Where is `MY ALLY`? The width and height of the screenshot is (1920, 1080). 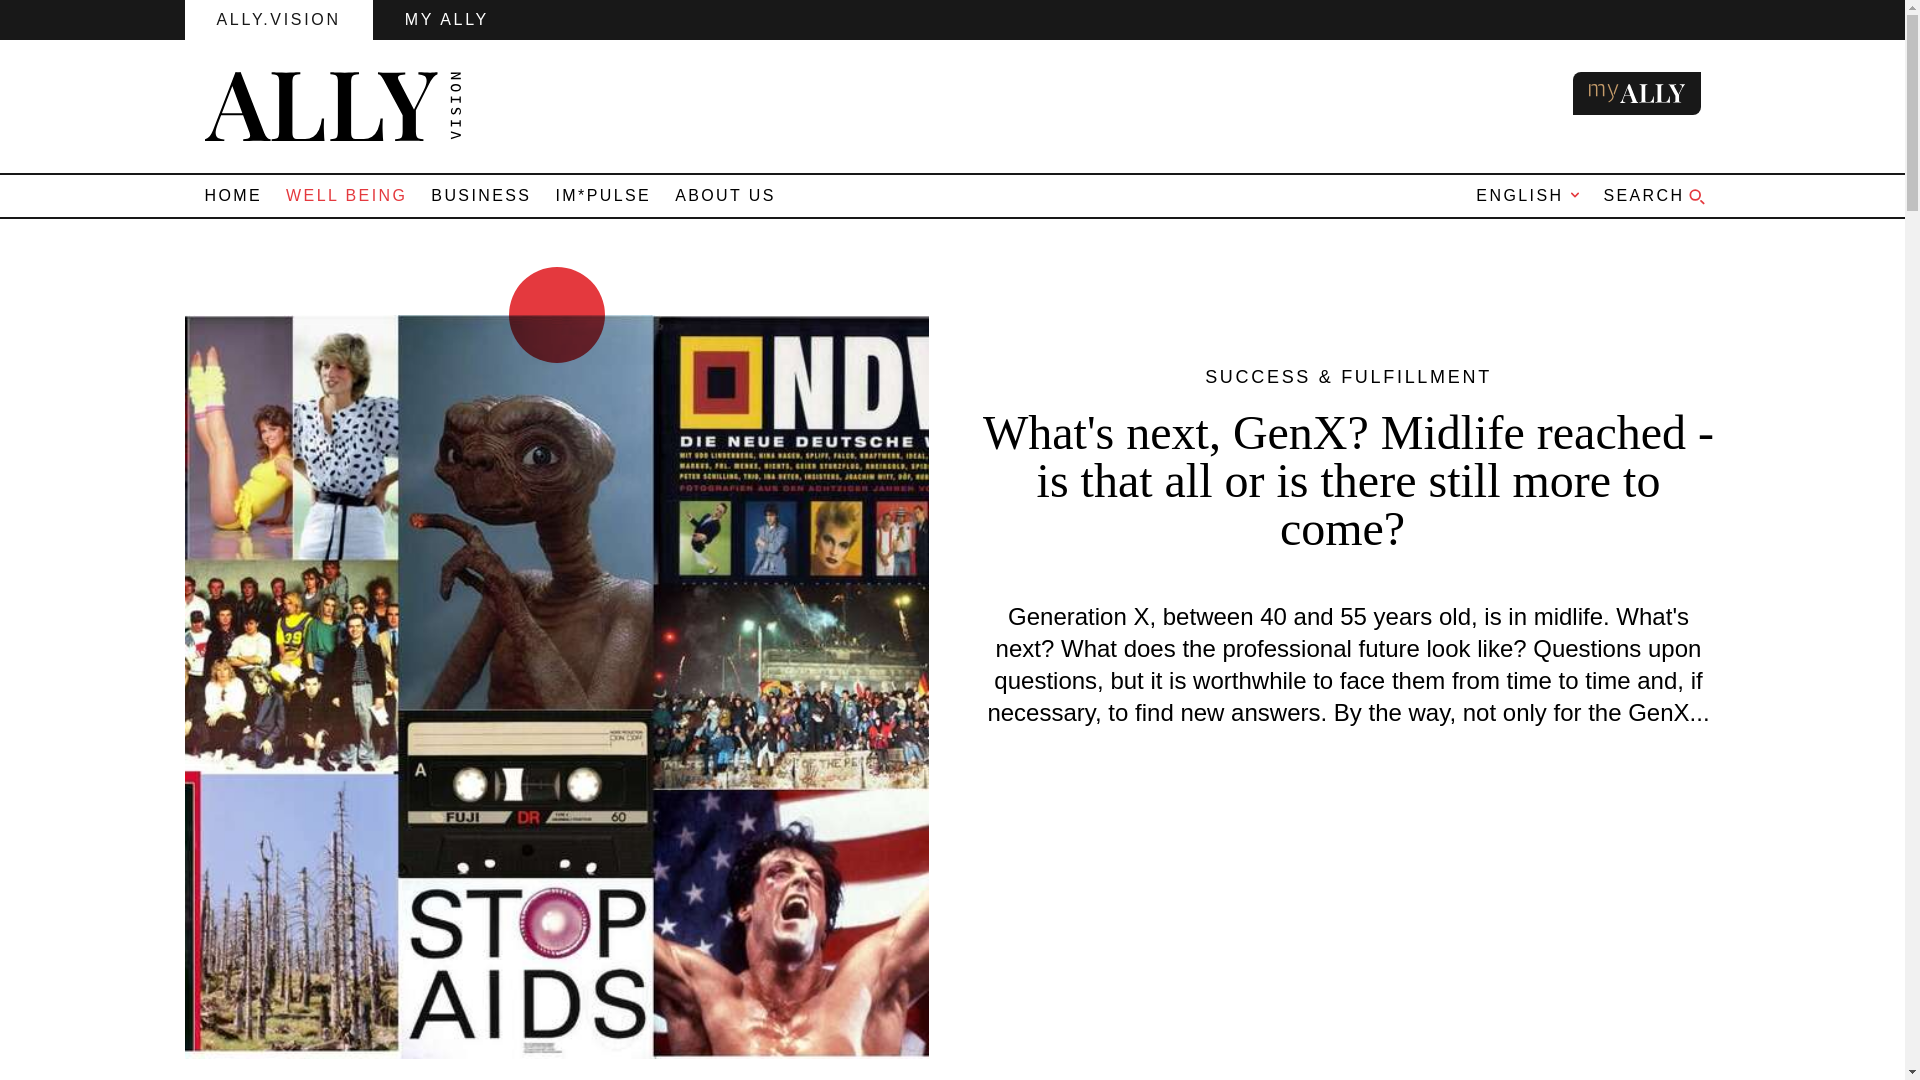
MY ALLY is located at coordinates (446, 20).